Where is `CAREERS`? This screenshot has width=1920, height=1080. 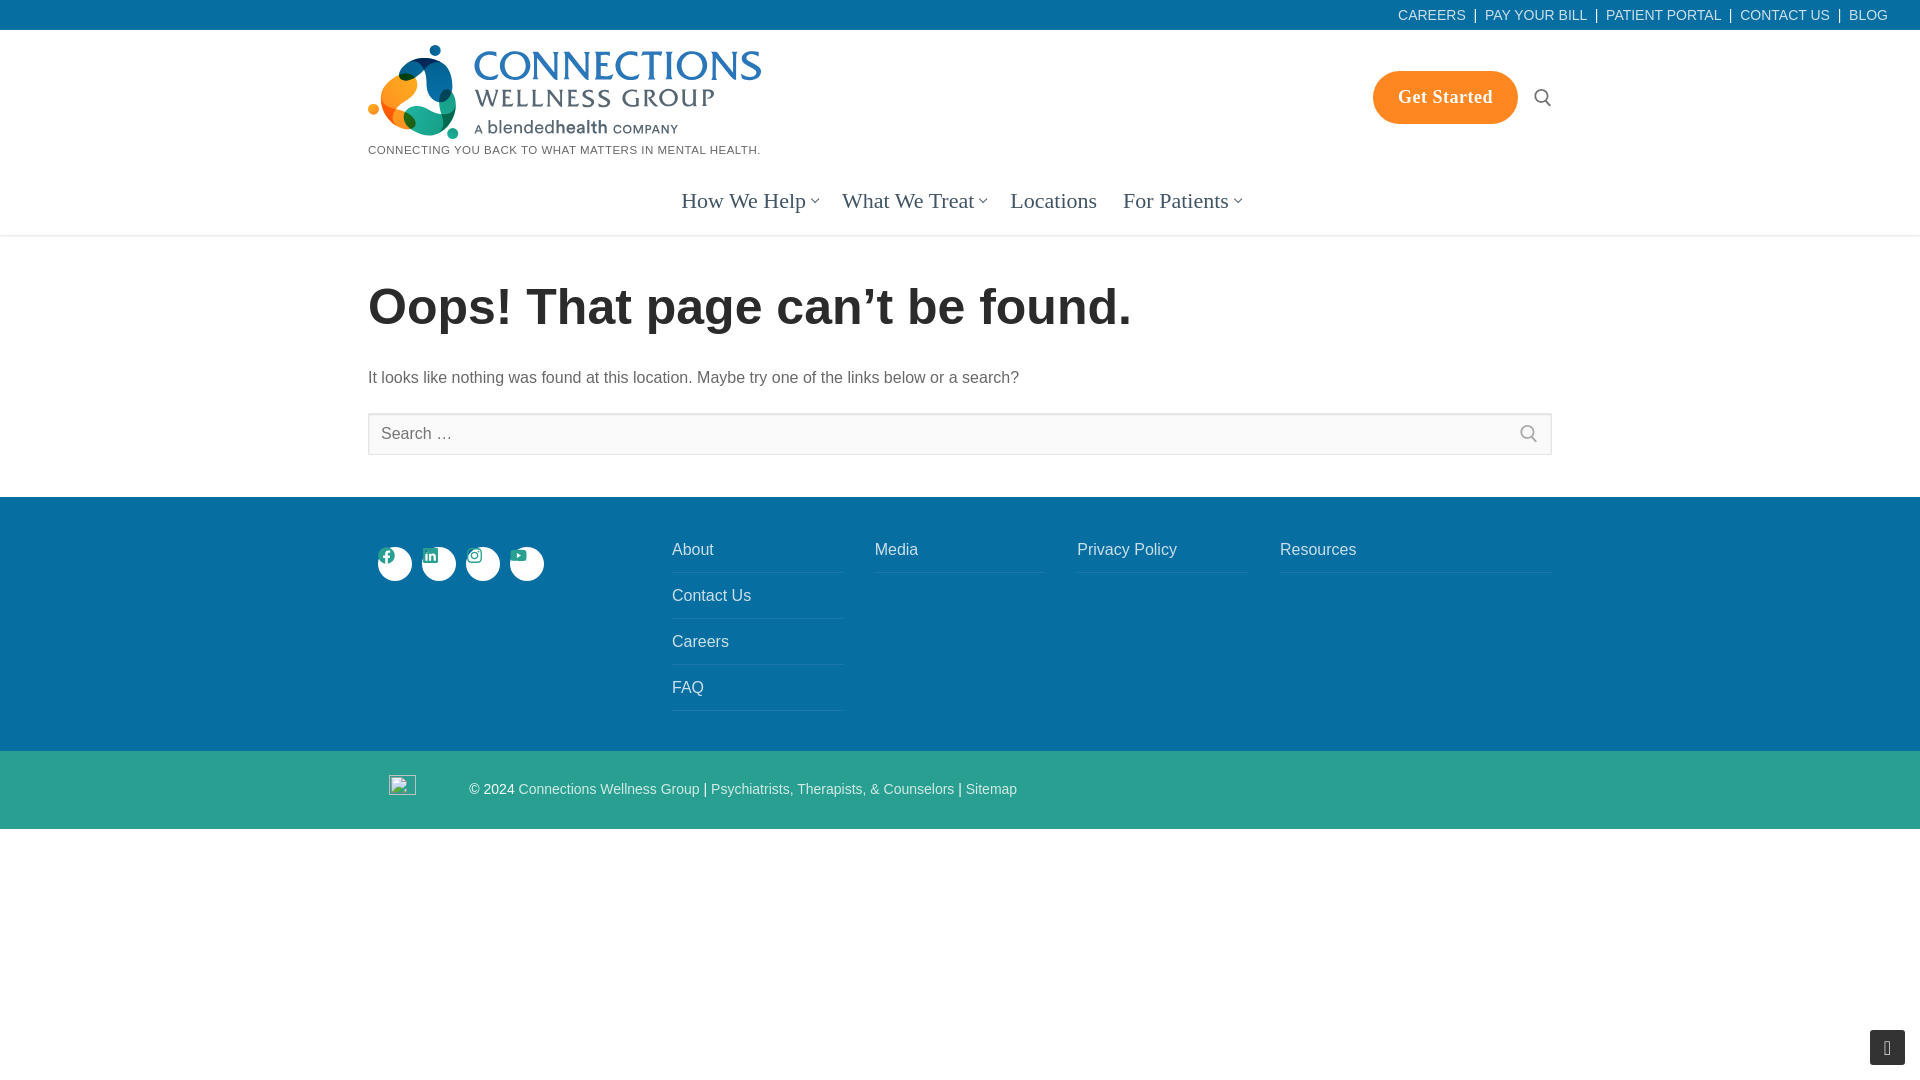
CAREERS is located at coordinates (1432, 14).